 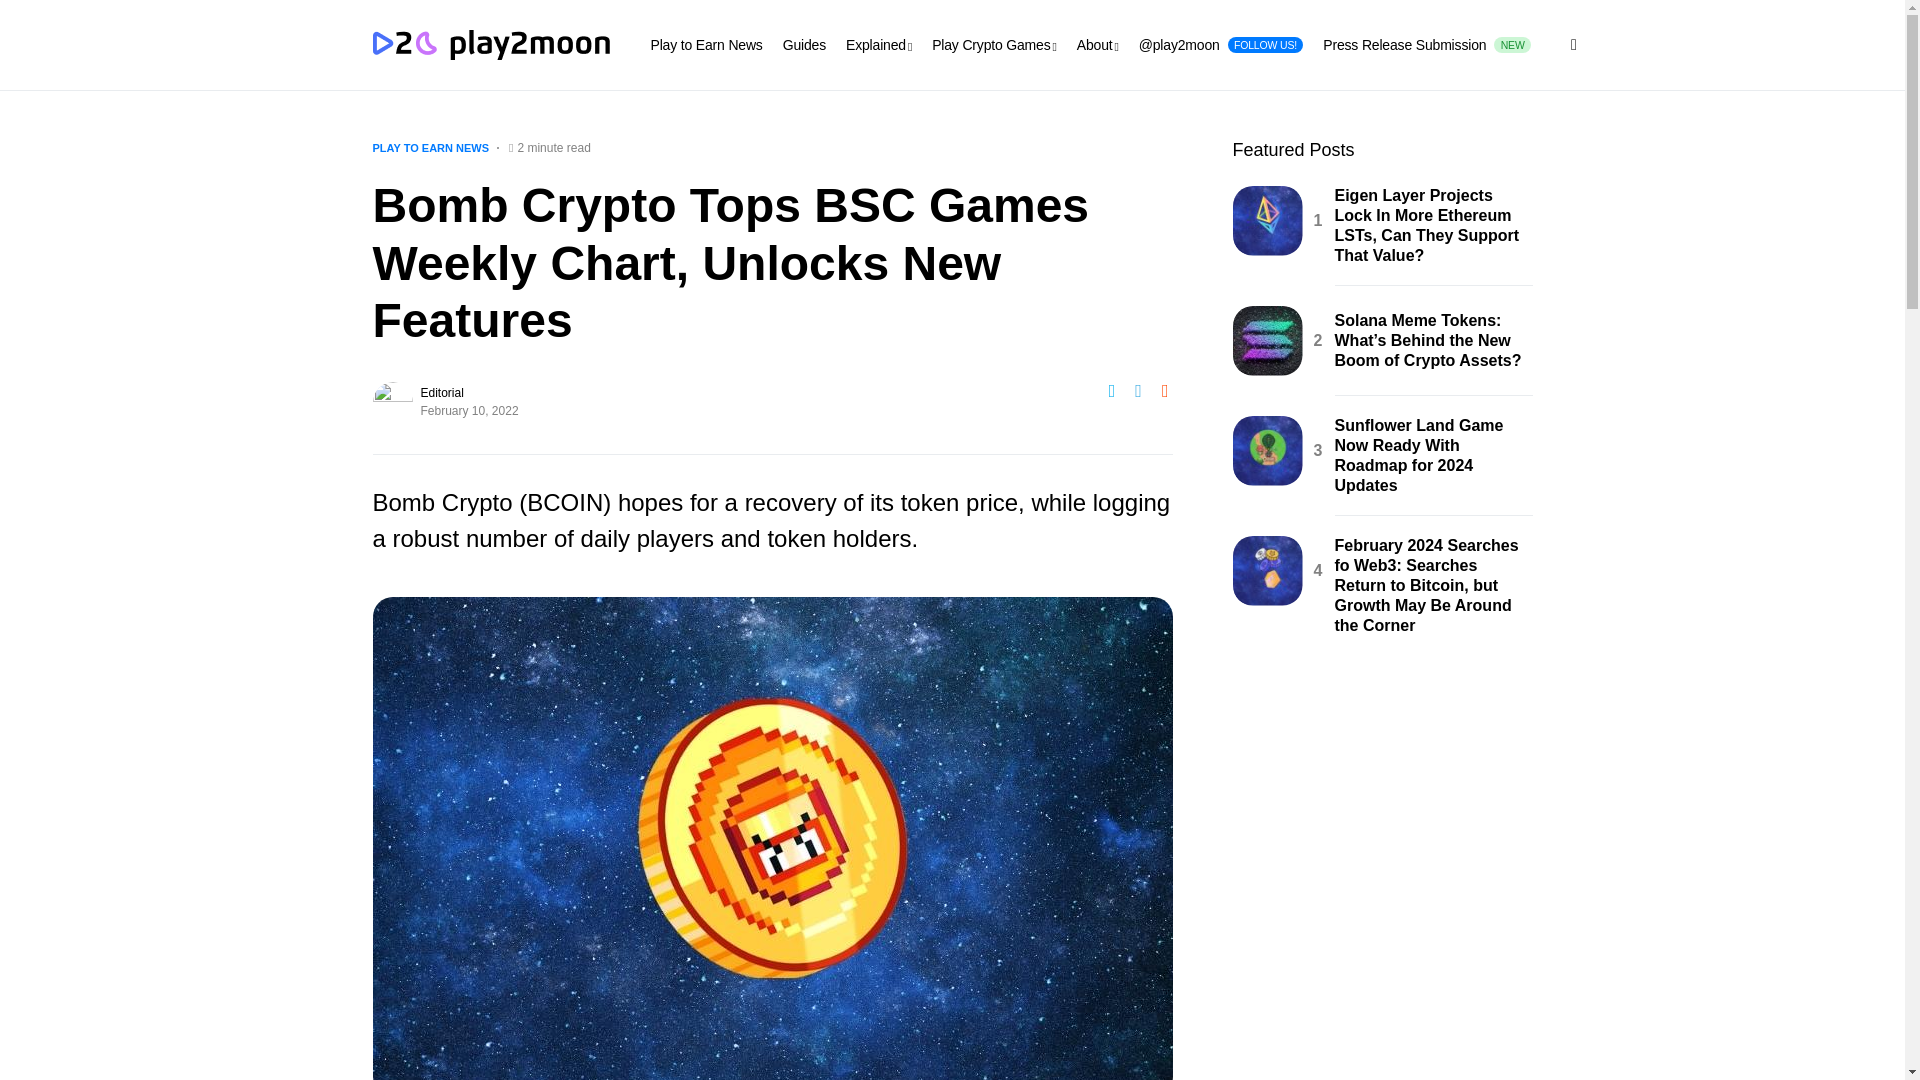 What do you see at coordinates (706, 44) in the screenshot?
I see `Play Crypto Games` at bounding box center [706, 44].